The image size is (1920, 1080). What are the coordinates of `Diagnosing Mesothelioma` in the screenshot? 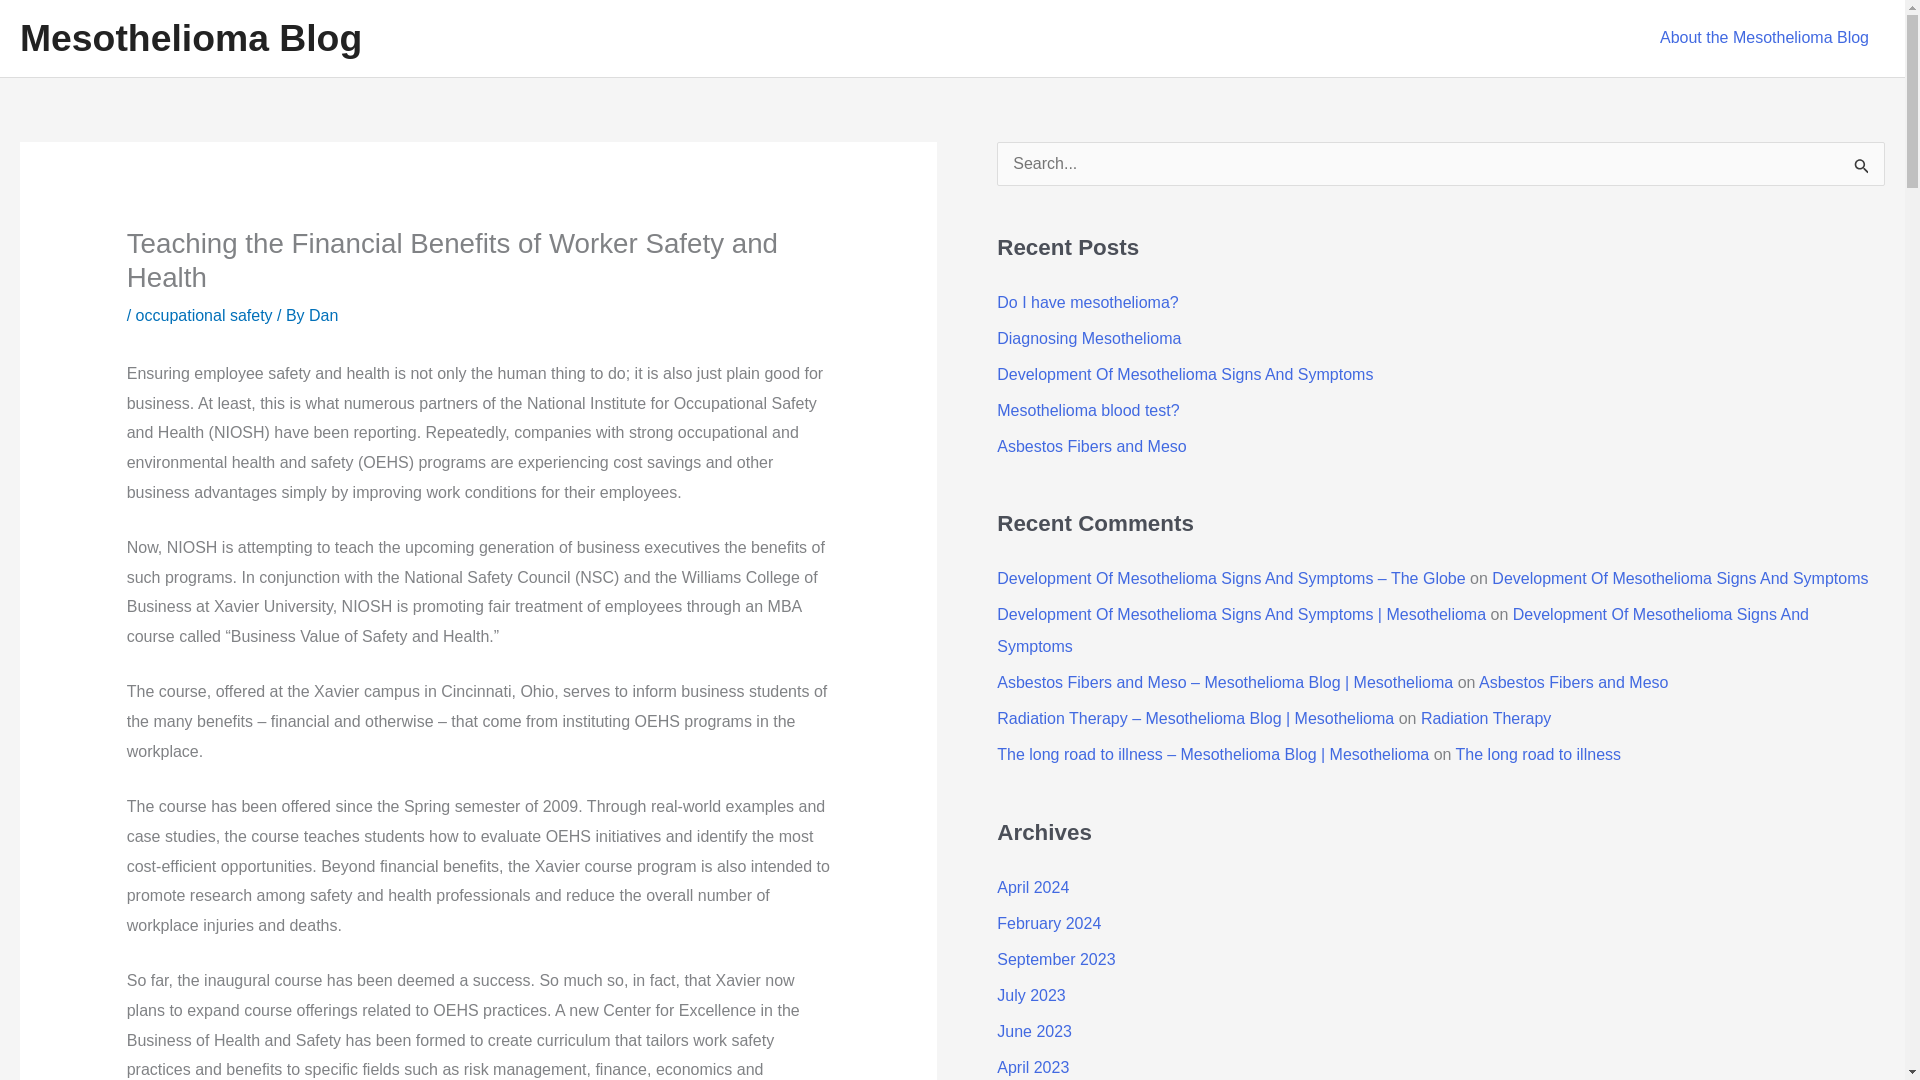 It's located at (1088, 338).